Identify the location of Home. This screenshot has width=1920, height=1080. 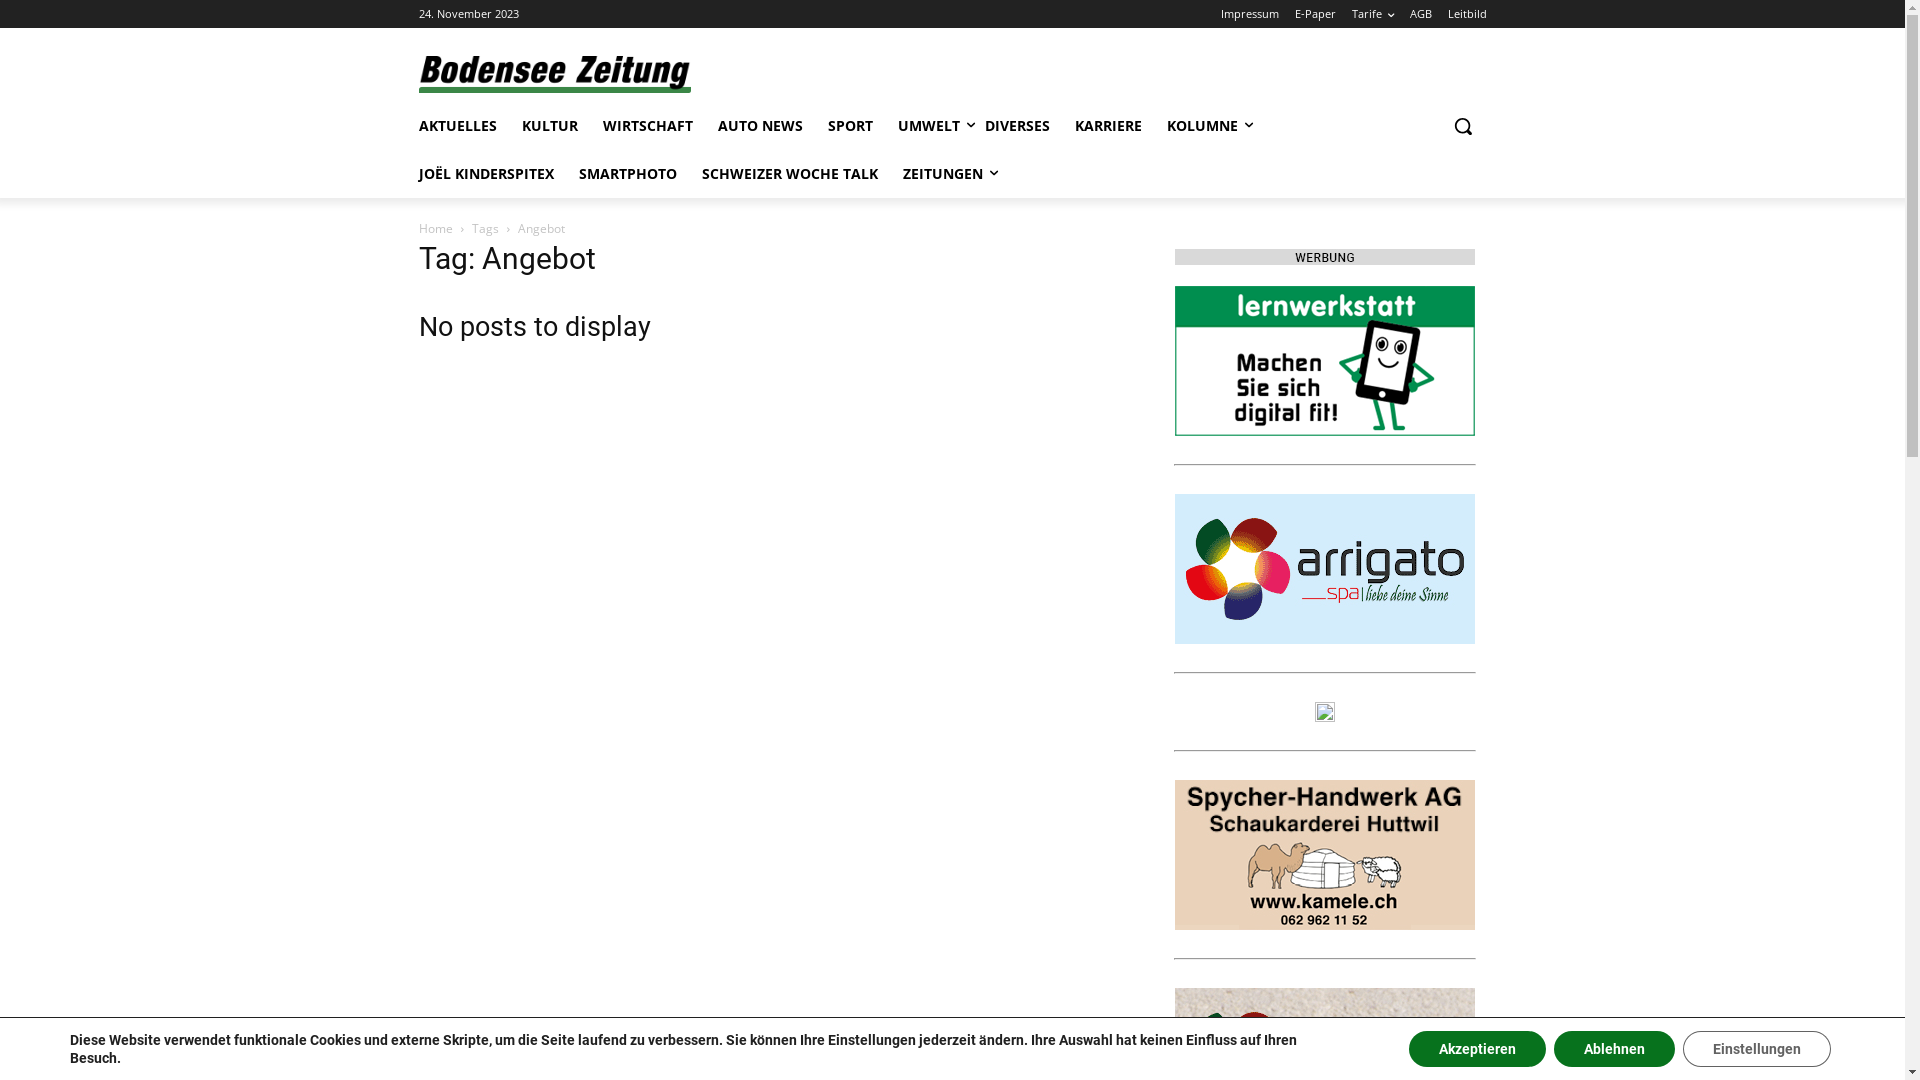
(435, 228).